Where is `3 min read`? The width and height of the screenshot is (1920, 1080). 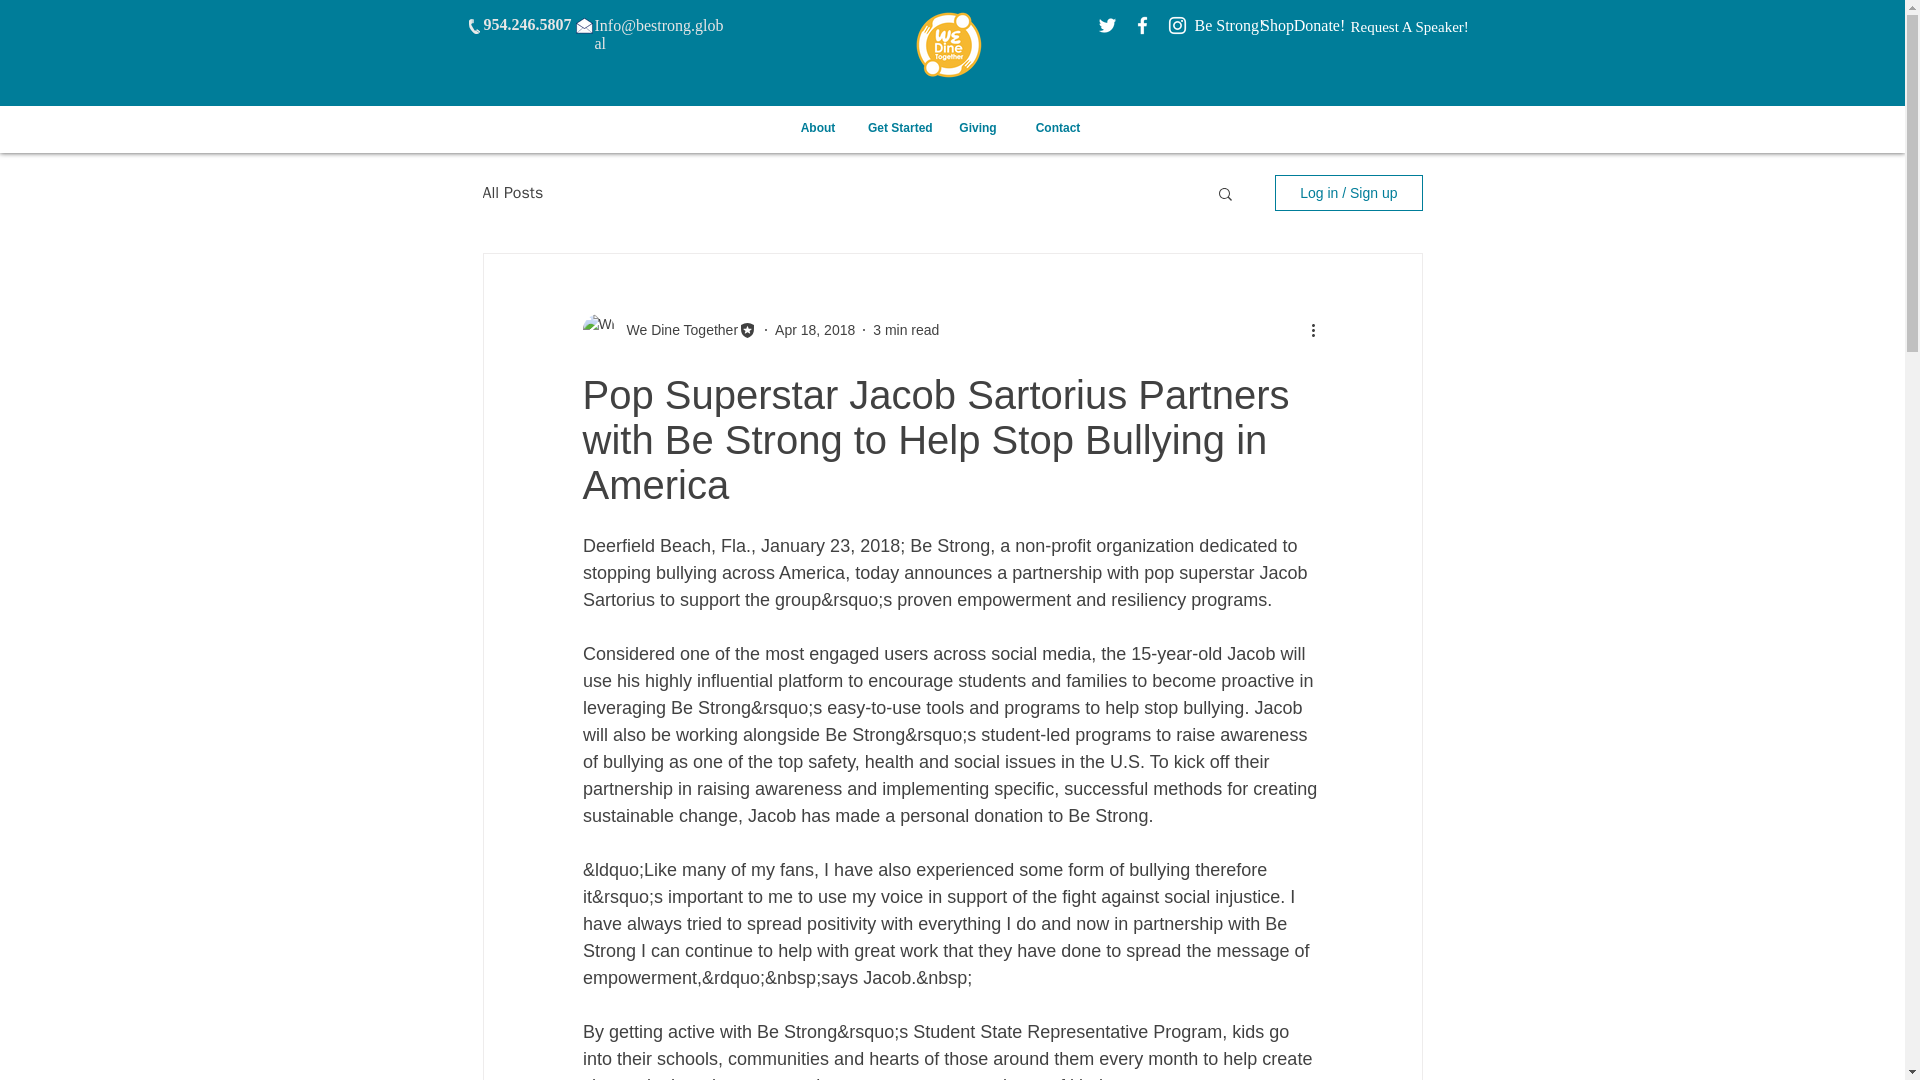 3 min read is located at coordinates (906, 330).